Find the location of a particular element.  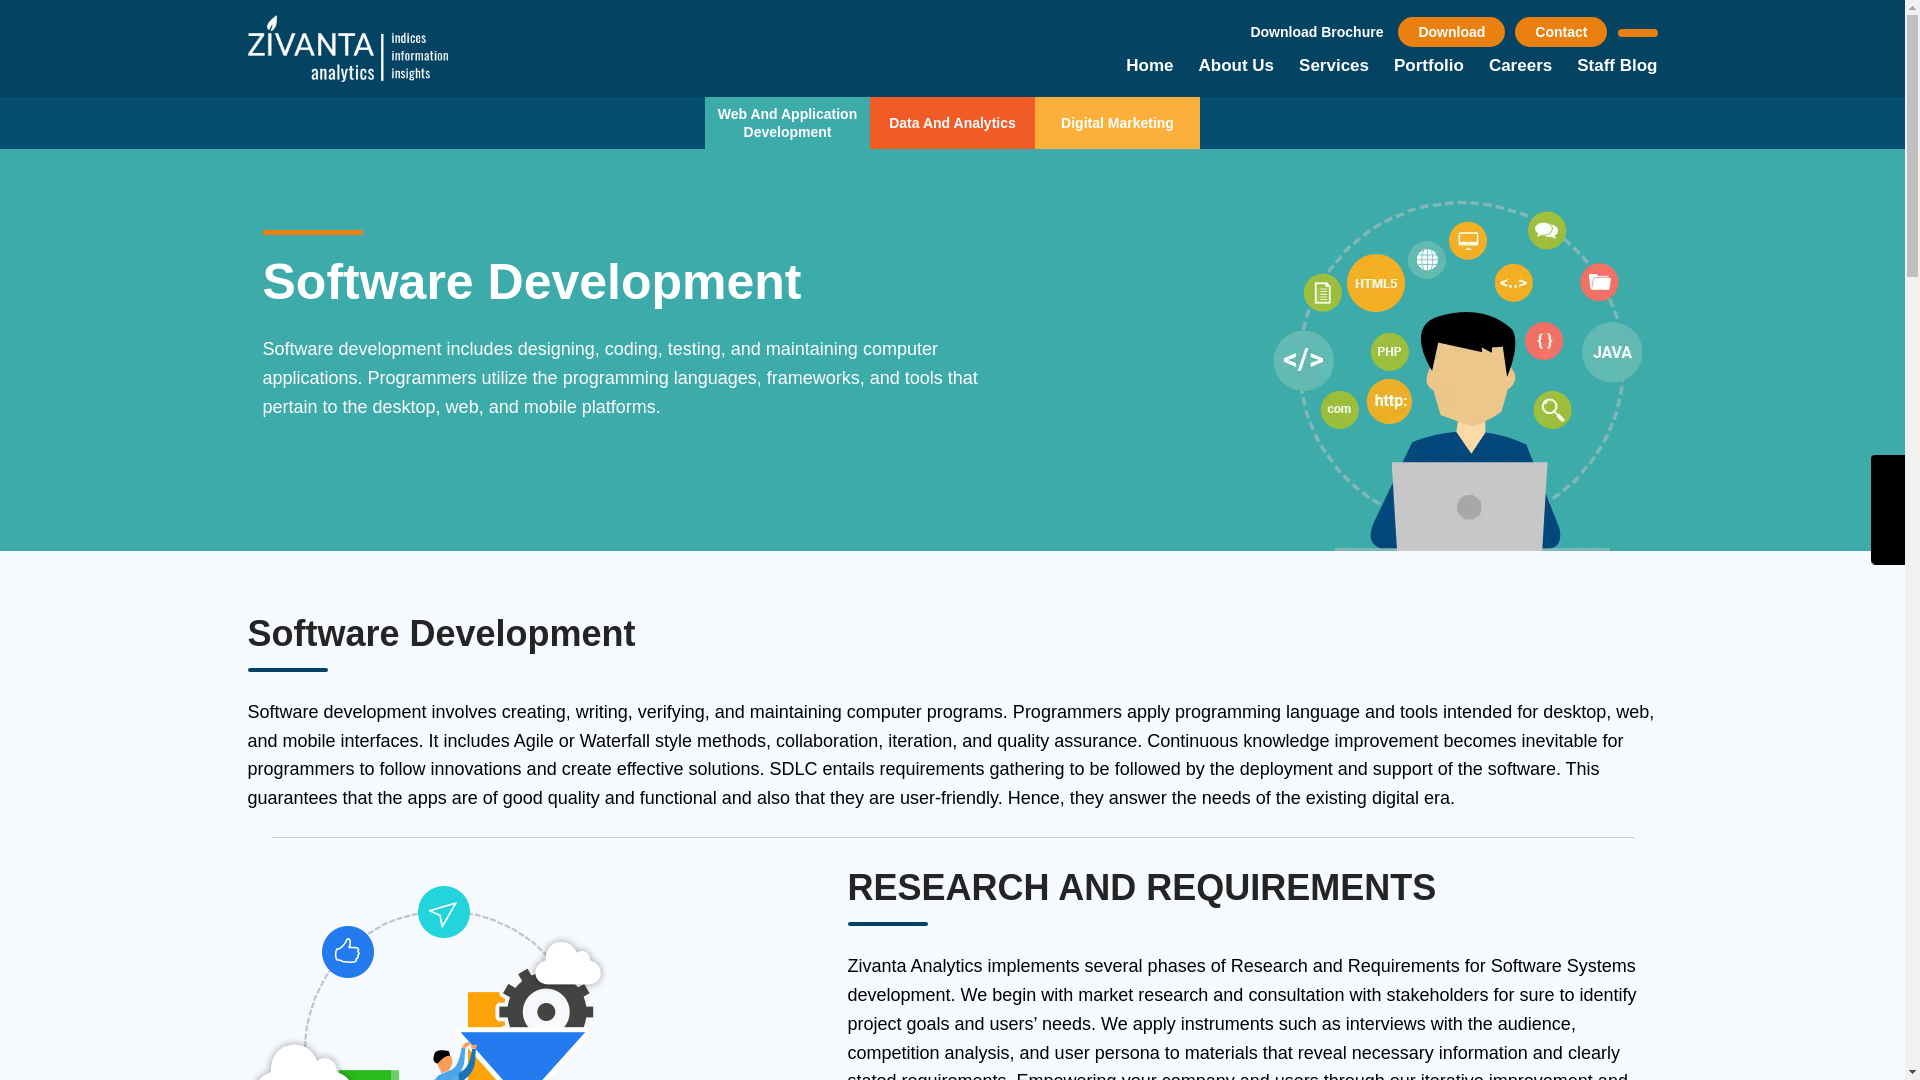

Web And Application Development is located at coordinates (786, 123).